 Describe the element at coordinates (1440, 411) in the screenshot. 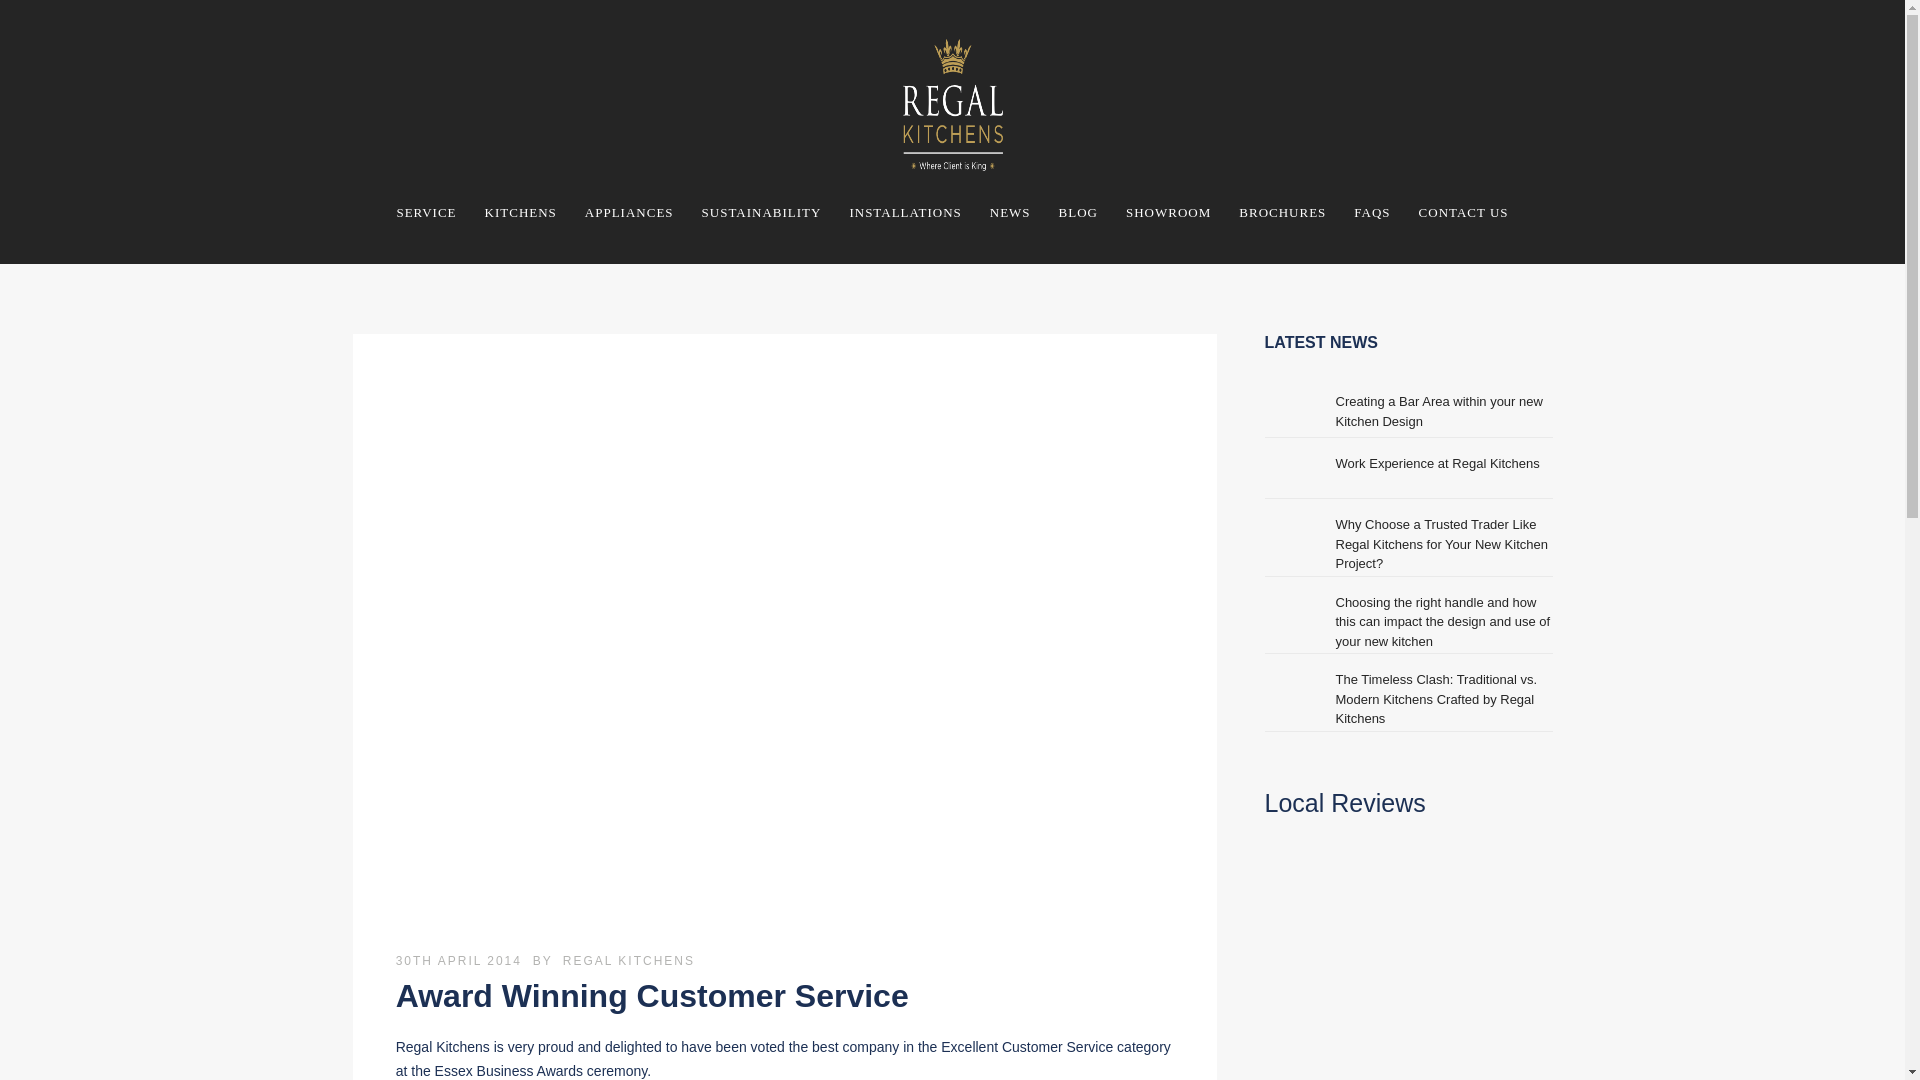

I see `Creating a Bar Area within your new Kitchen Design` at that location.